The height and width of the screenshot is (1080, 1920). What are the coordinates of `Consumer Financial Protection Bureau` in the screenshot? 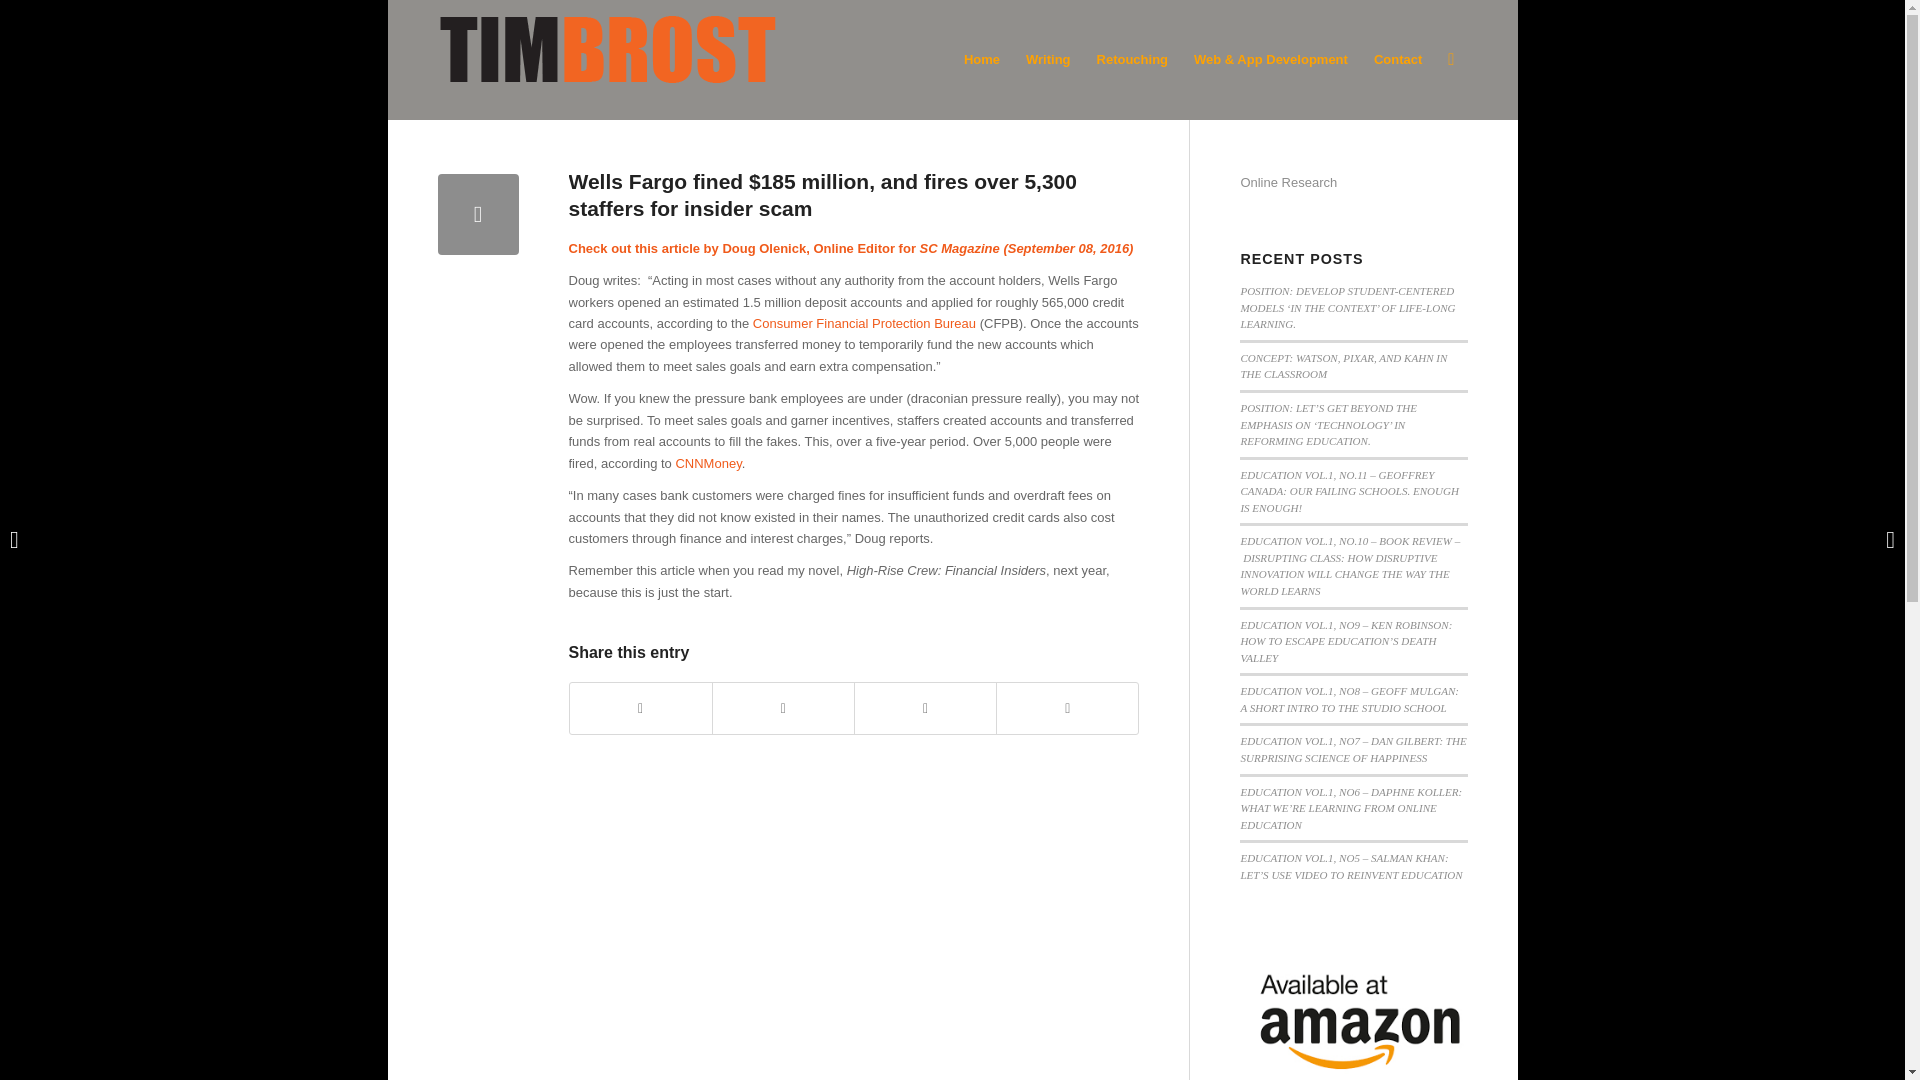 It's located at (864, 323).